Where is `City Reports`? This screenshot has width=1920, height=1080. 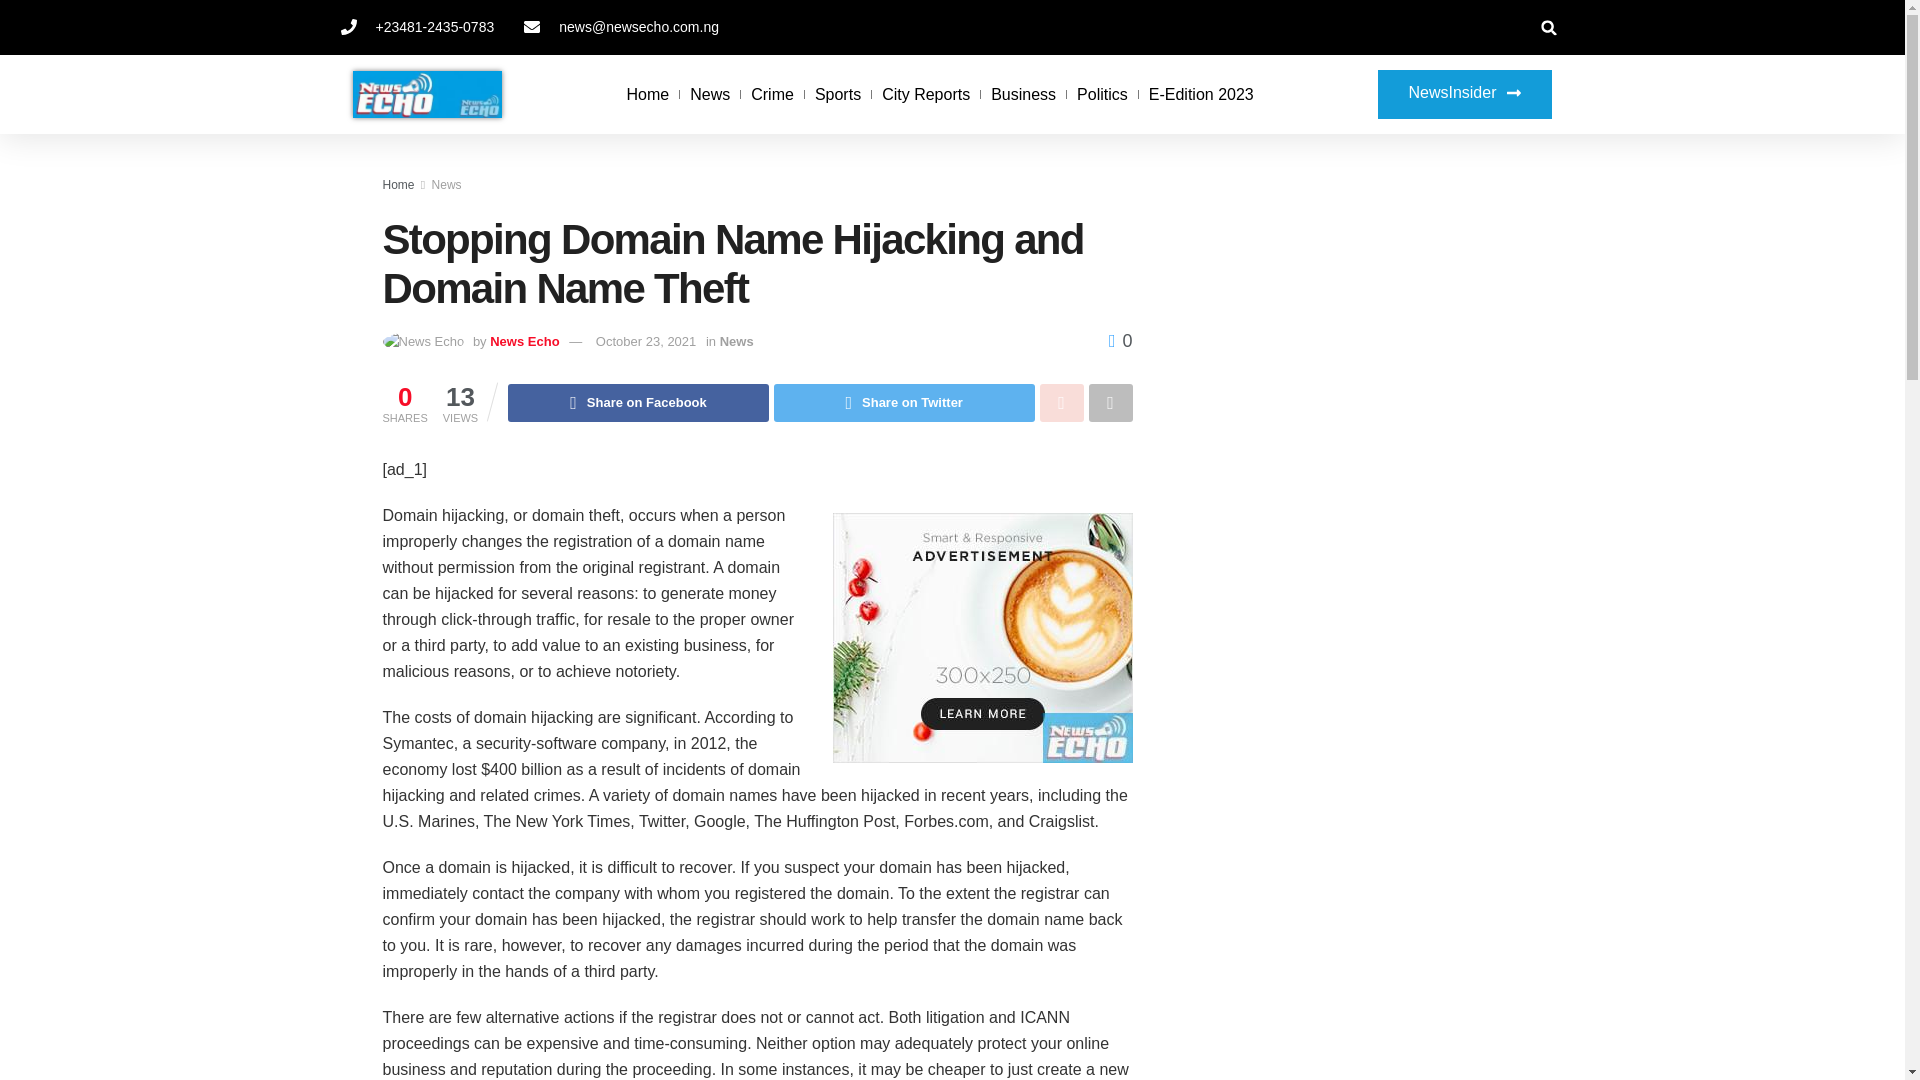 City Reports is located at coordinates (925, 94).